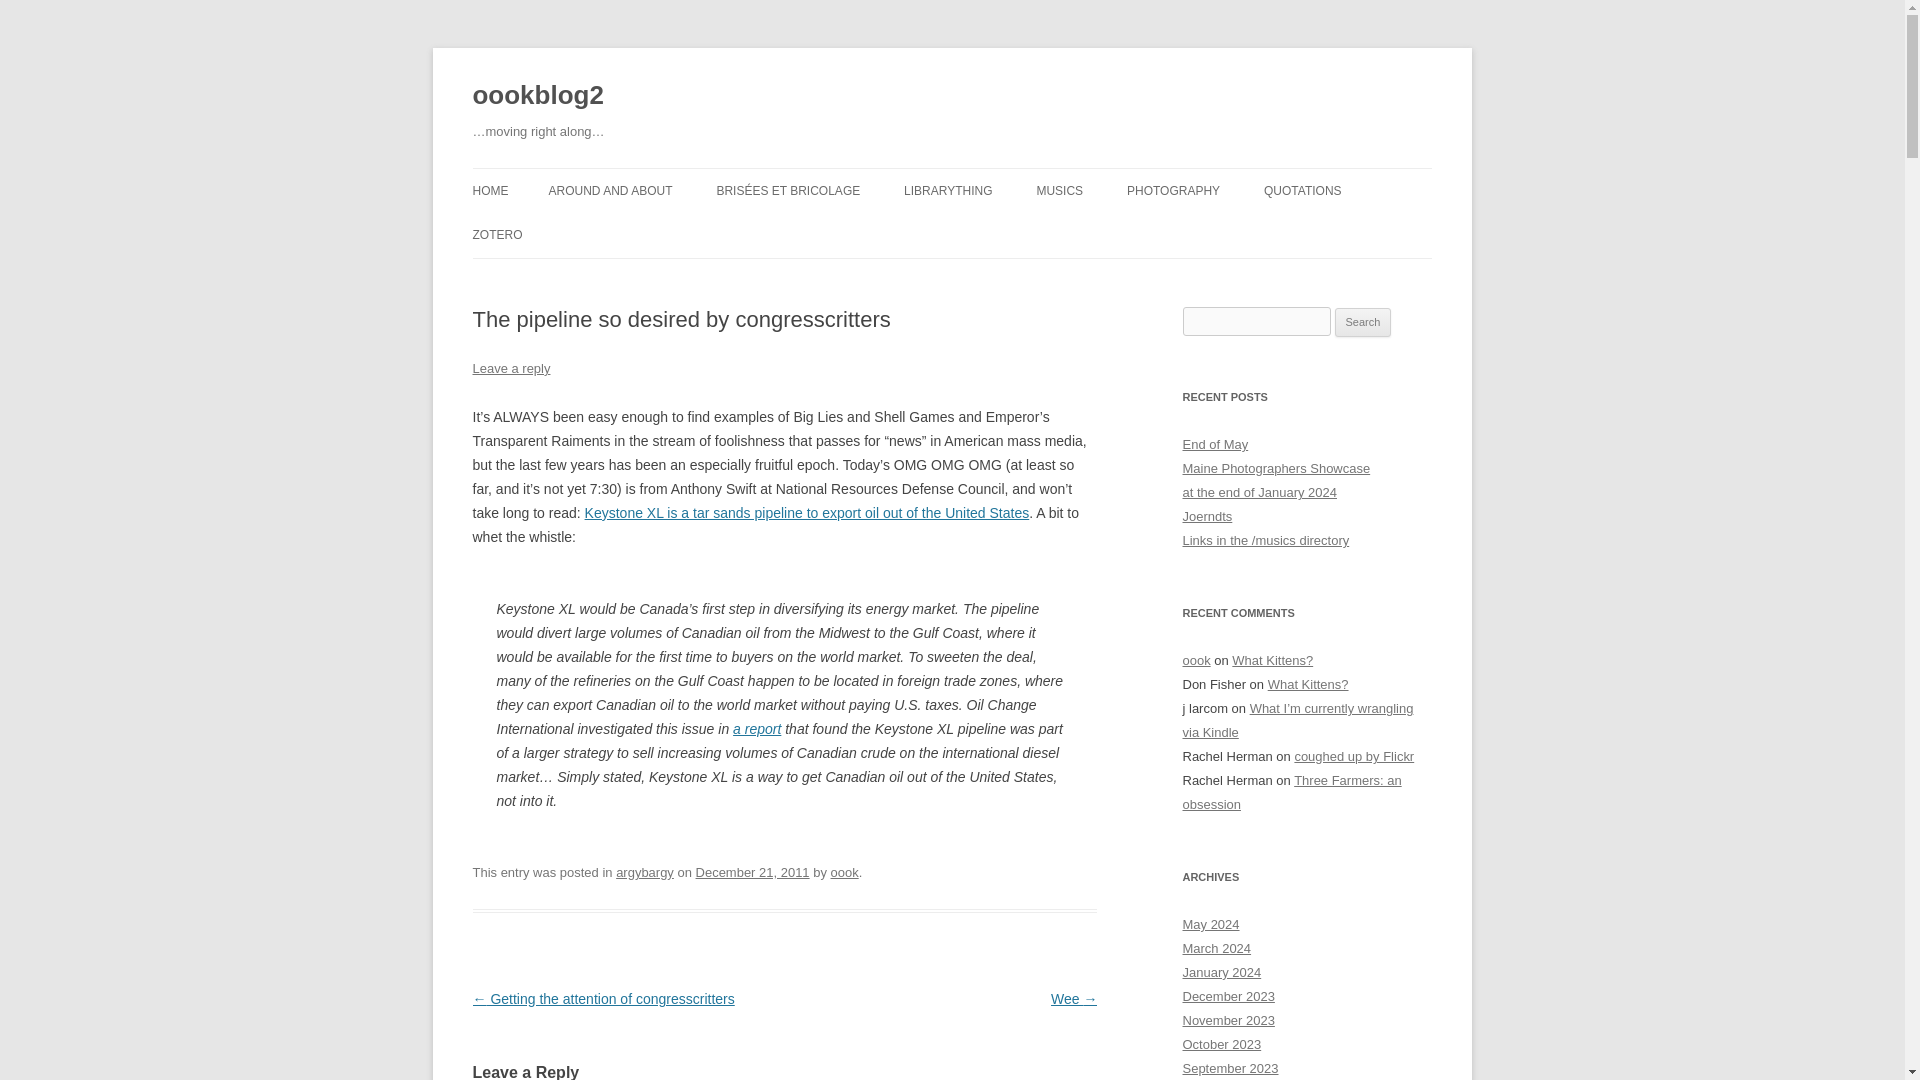 The image size is (1920, 1080). Describe the element at coordinates (537, 96) in the screenshot. I see `oookblog2` at that location.